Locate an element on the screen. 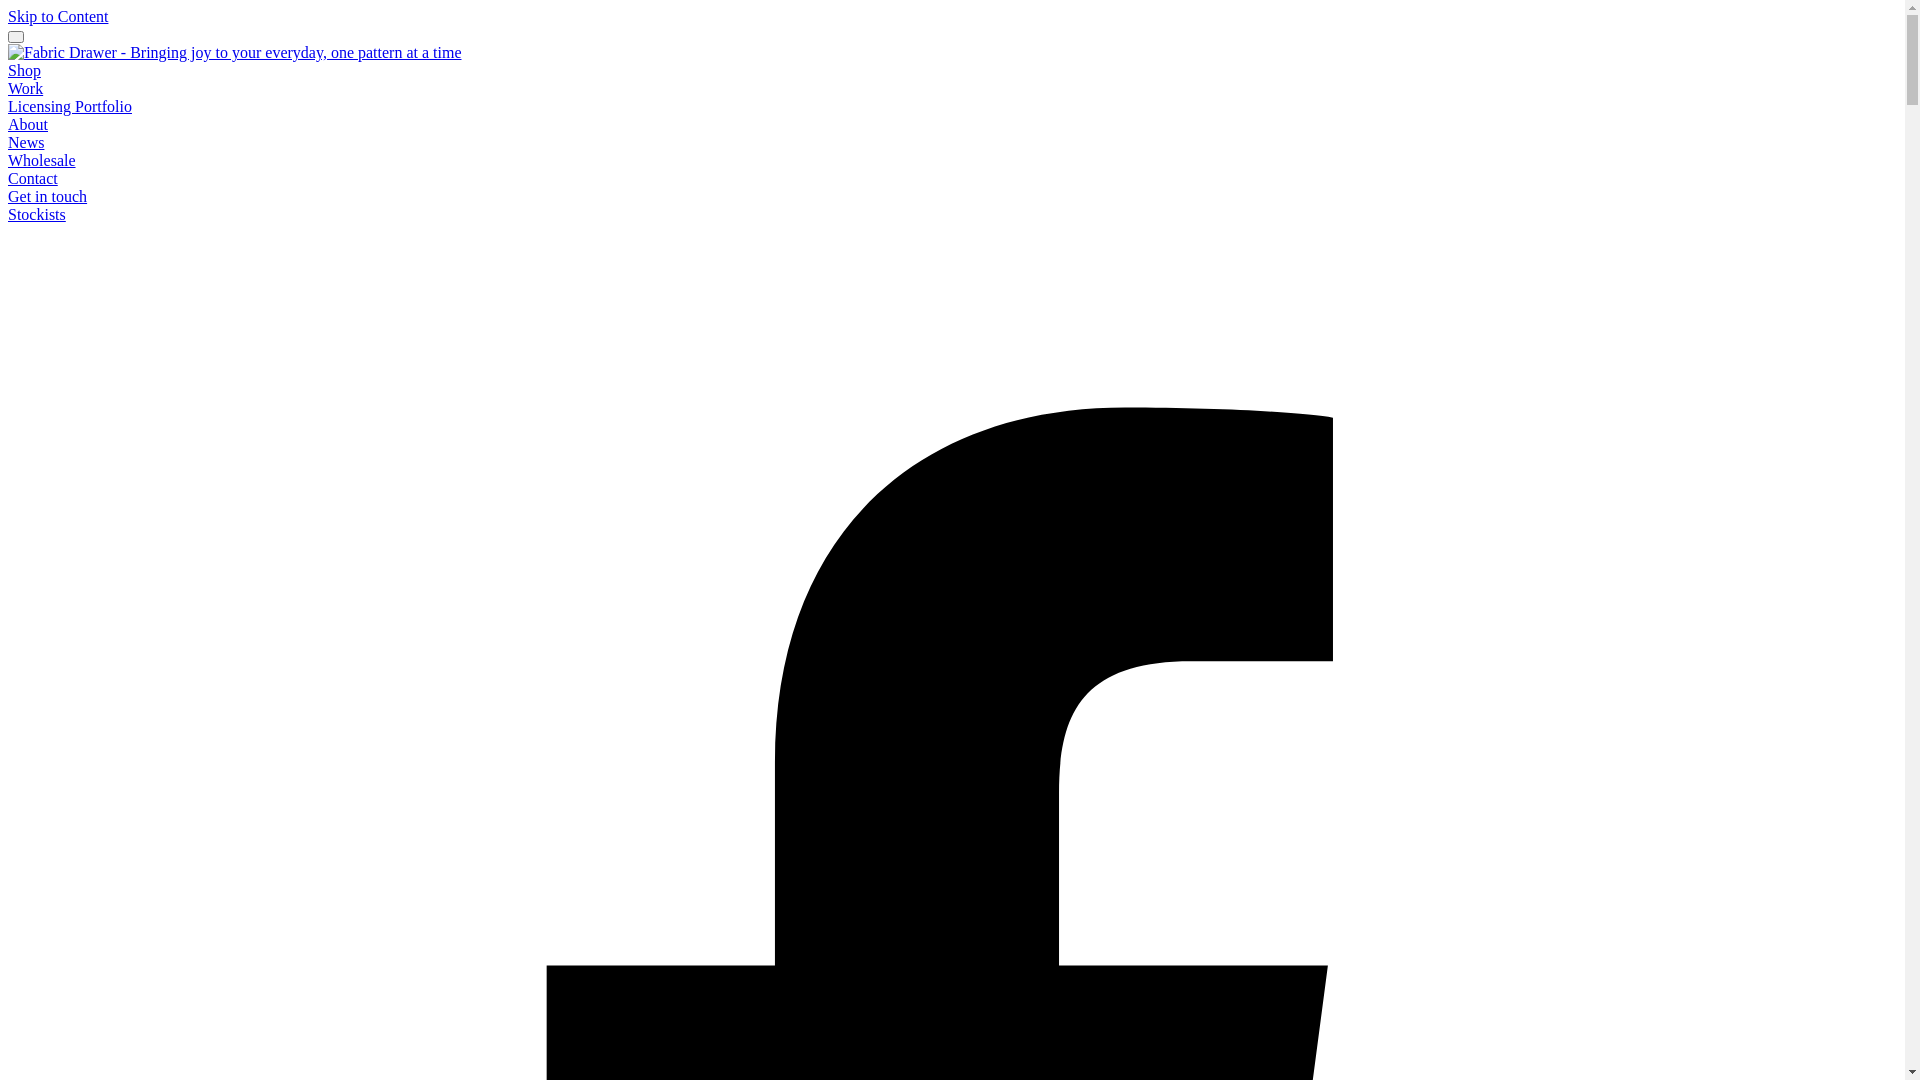 The image size is (1920, 1080). Shop is located at coordinates (24, 70).